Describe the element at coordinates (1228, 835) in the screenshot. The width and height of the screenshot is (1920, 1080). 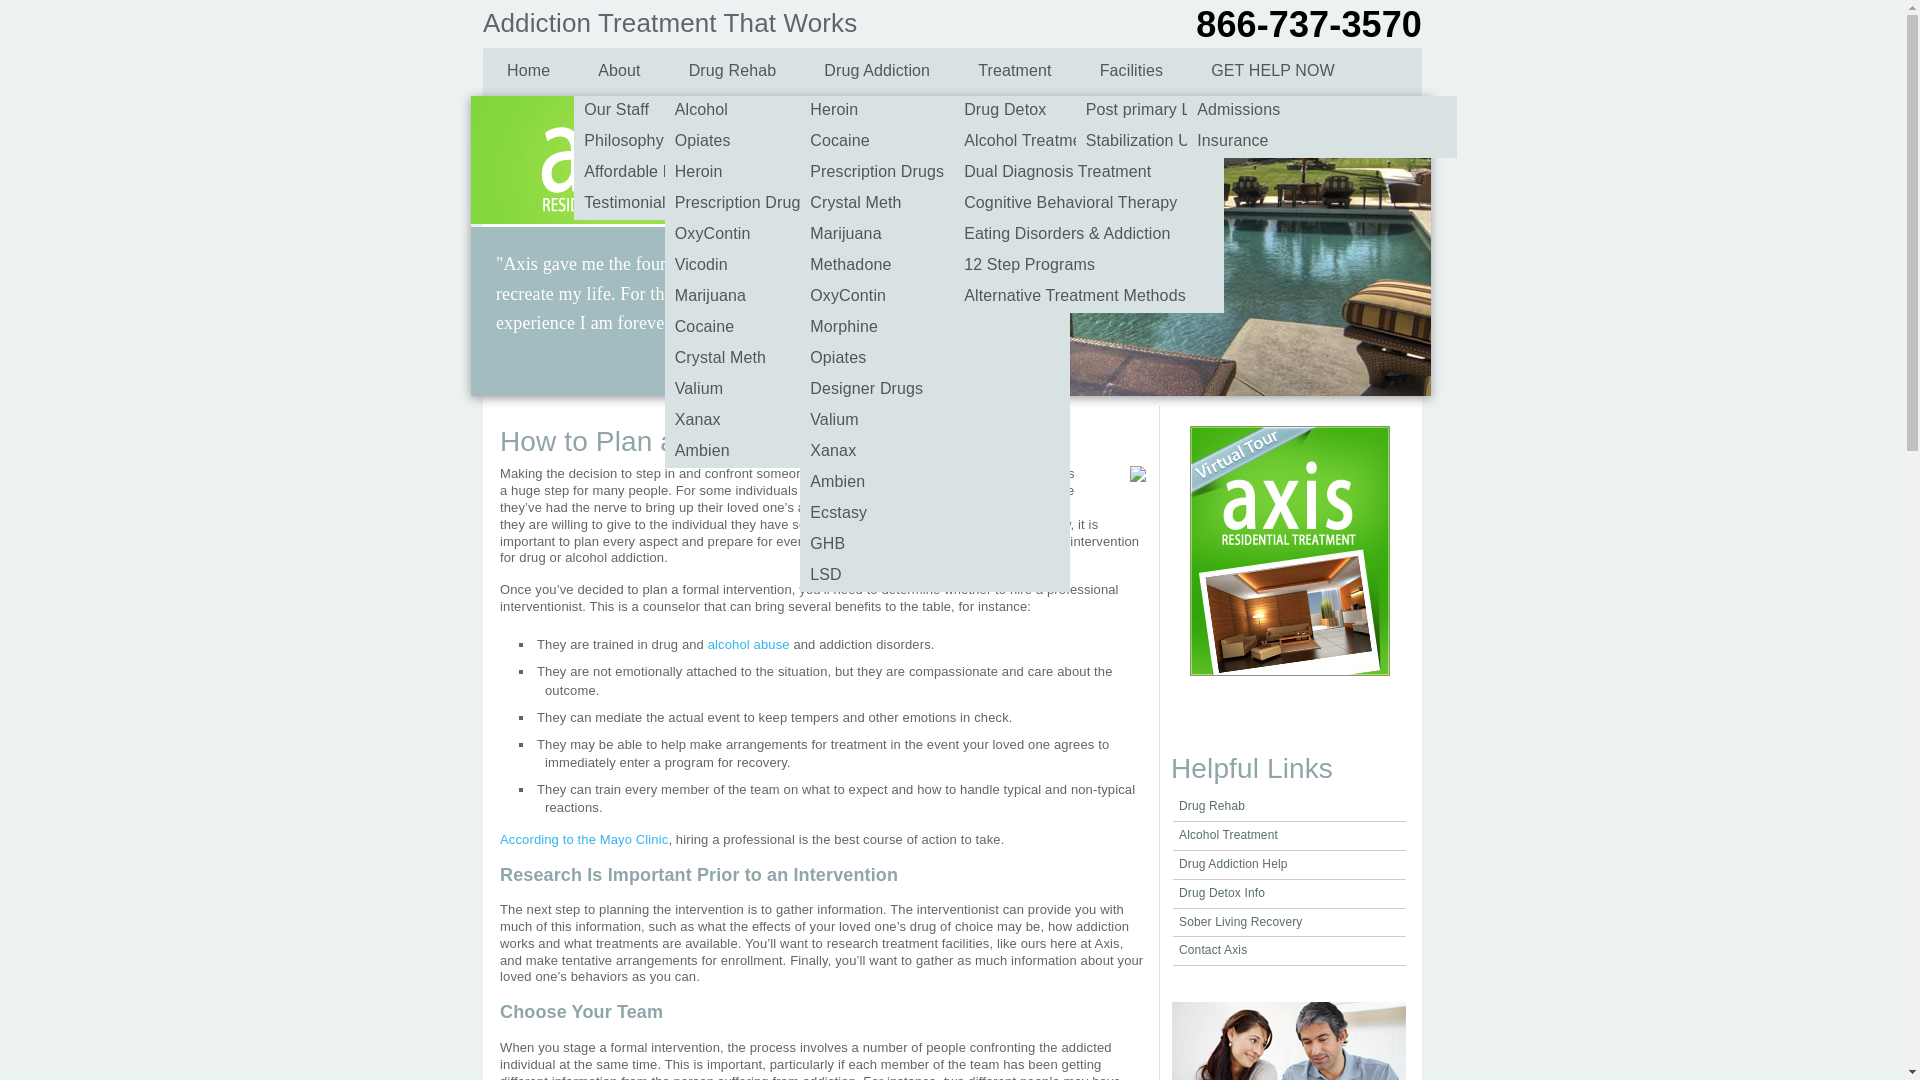
I see `Alcohol Treatment` at that location.